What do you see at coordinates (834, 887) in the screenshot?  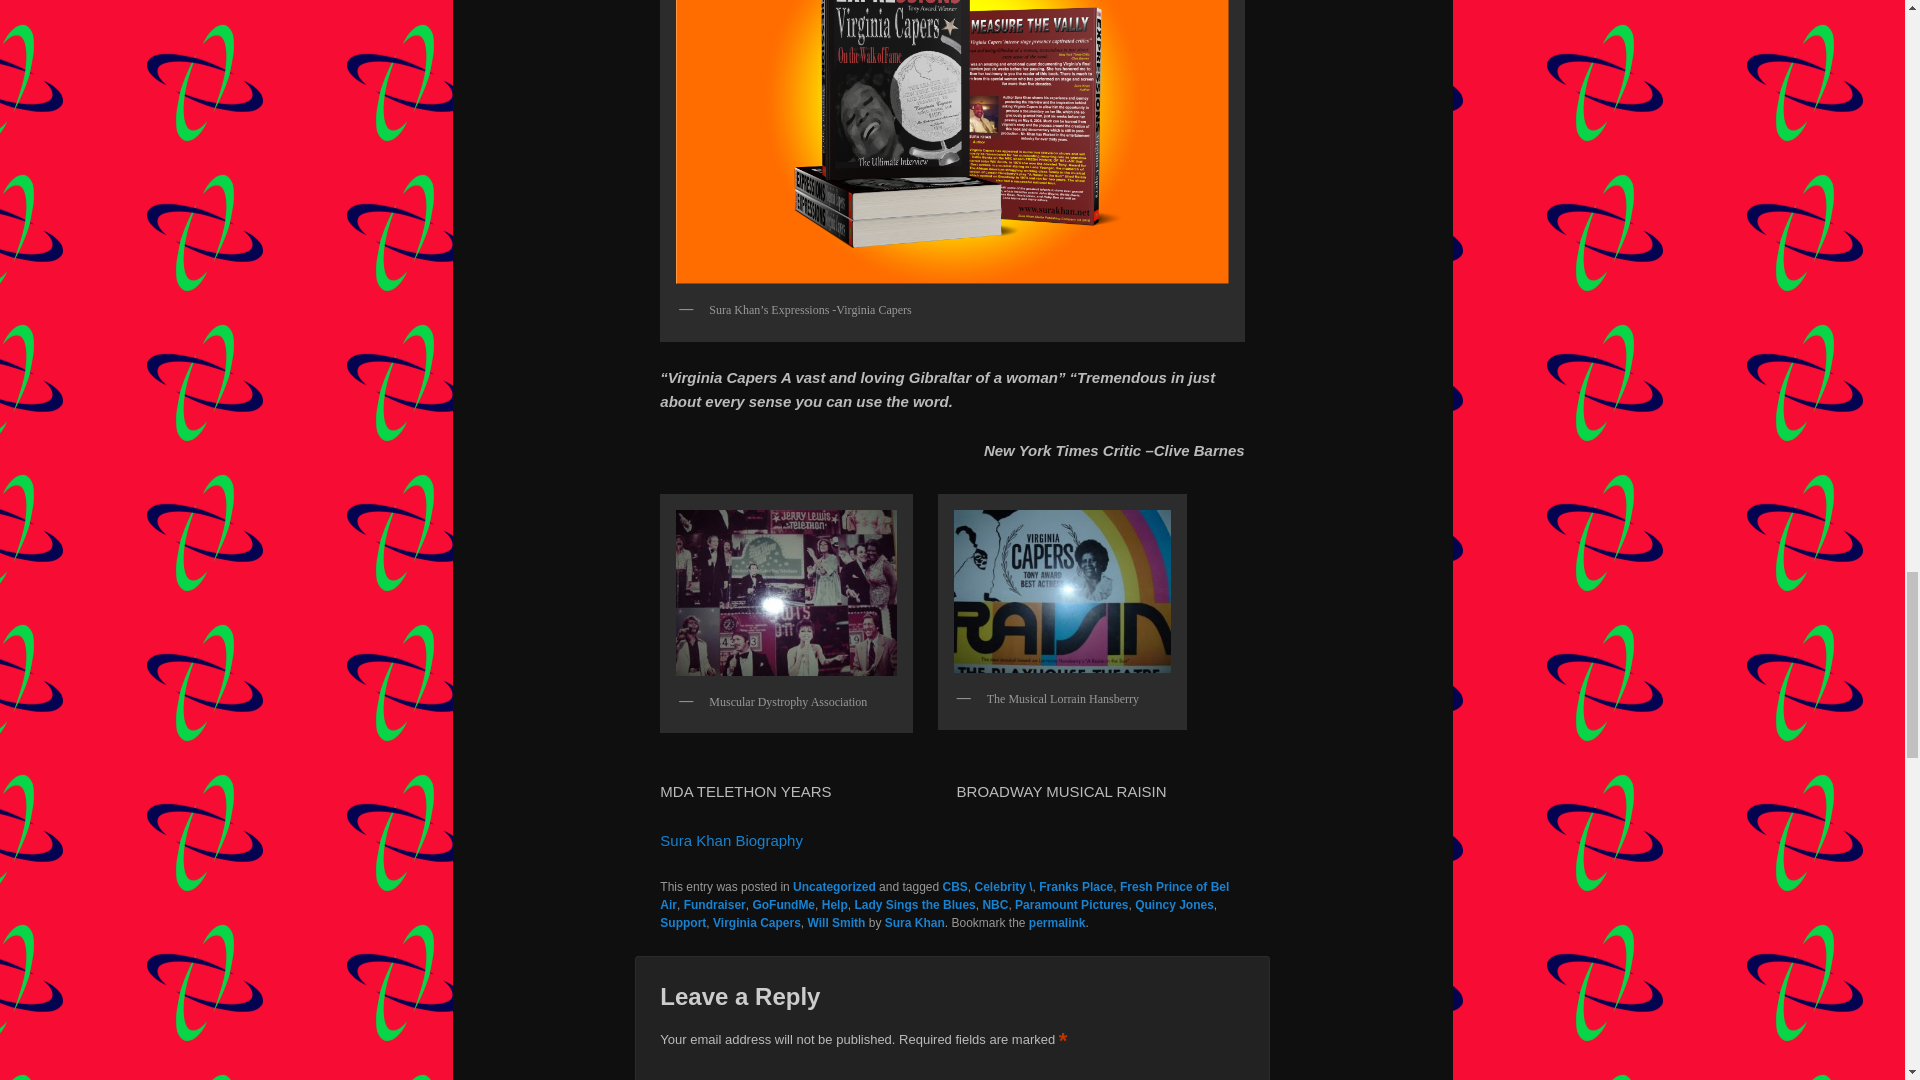 I see `Uncategorized` at bounding box center [834, 887].